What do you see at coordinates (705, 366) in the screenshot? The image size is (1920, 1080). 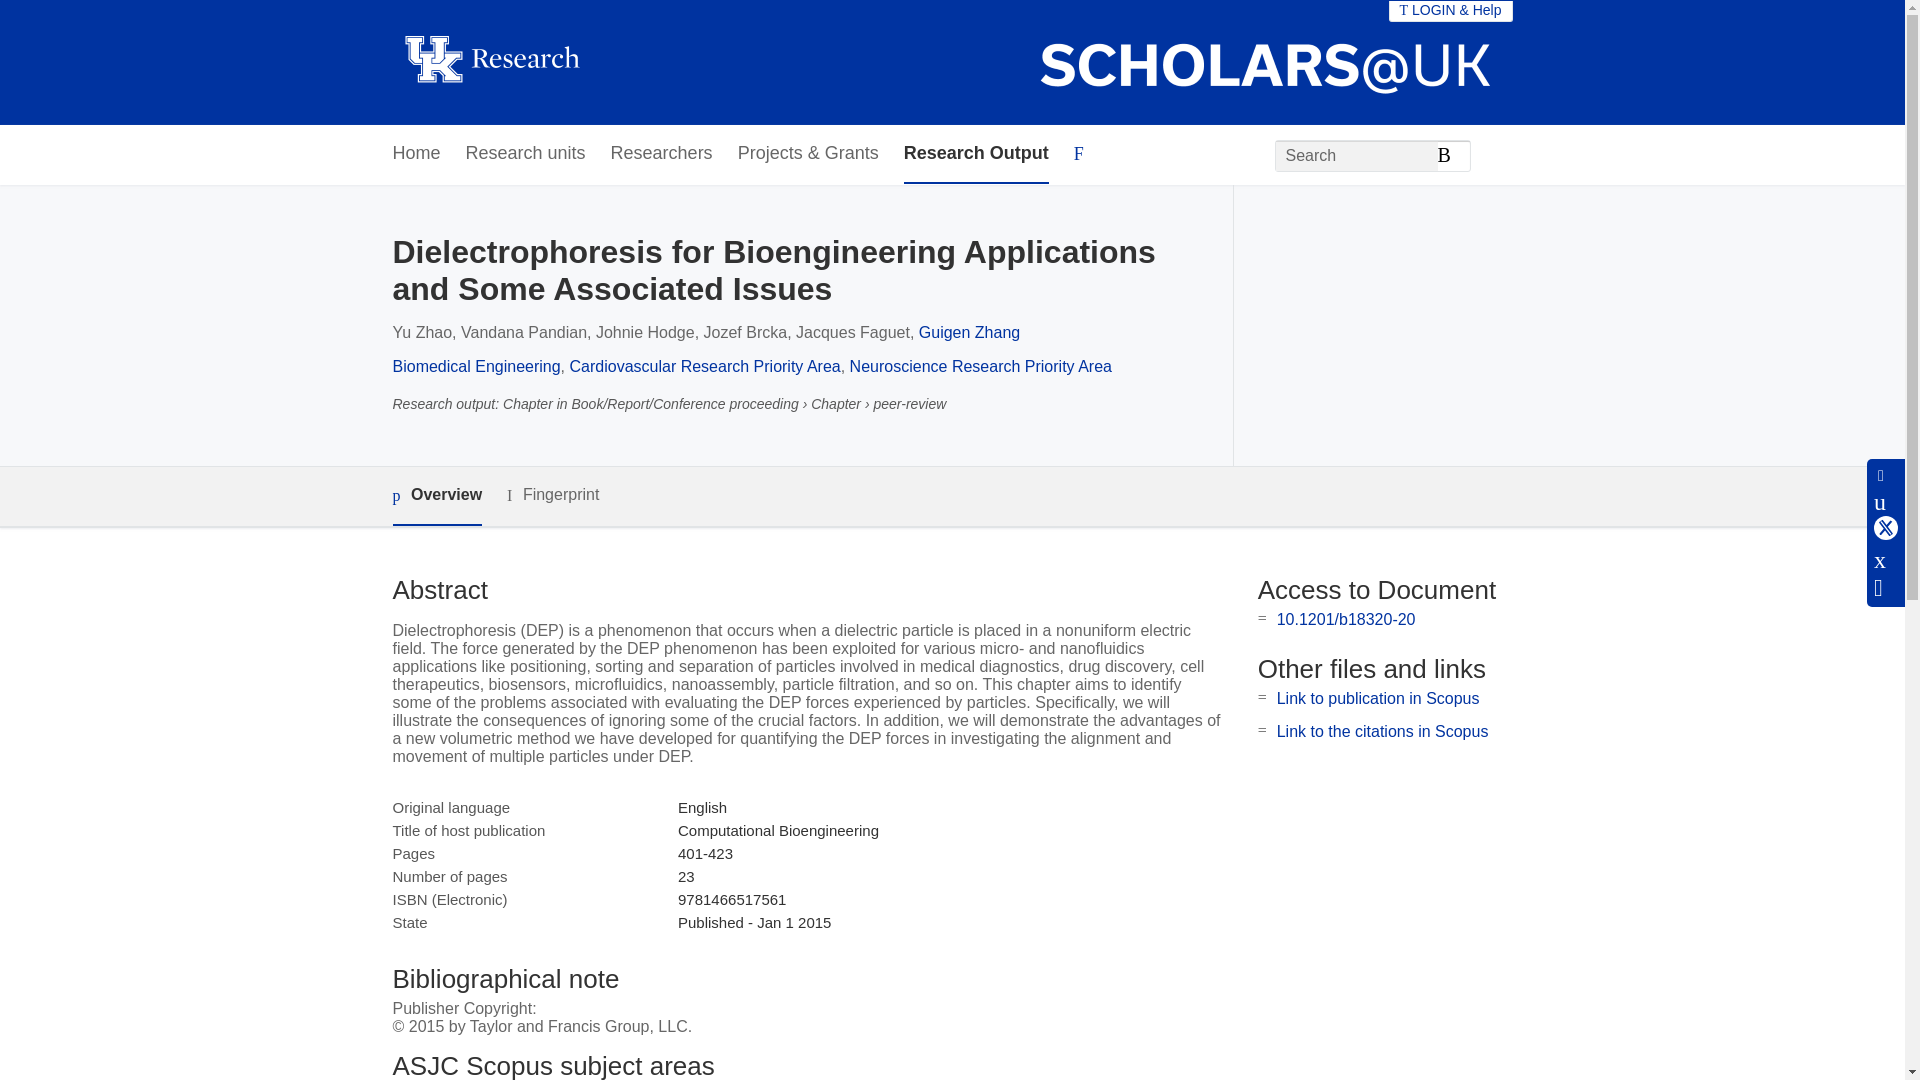 I see `Cardiovascular Research Priority Area` at bounding box center [705, 366].